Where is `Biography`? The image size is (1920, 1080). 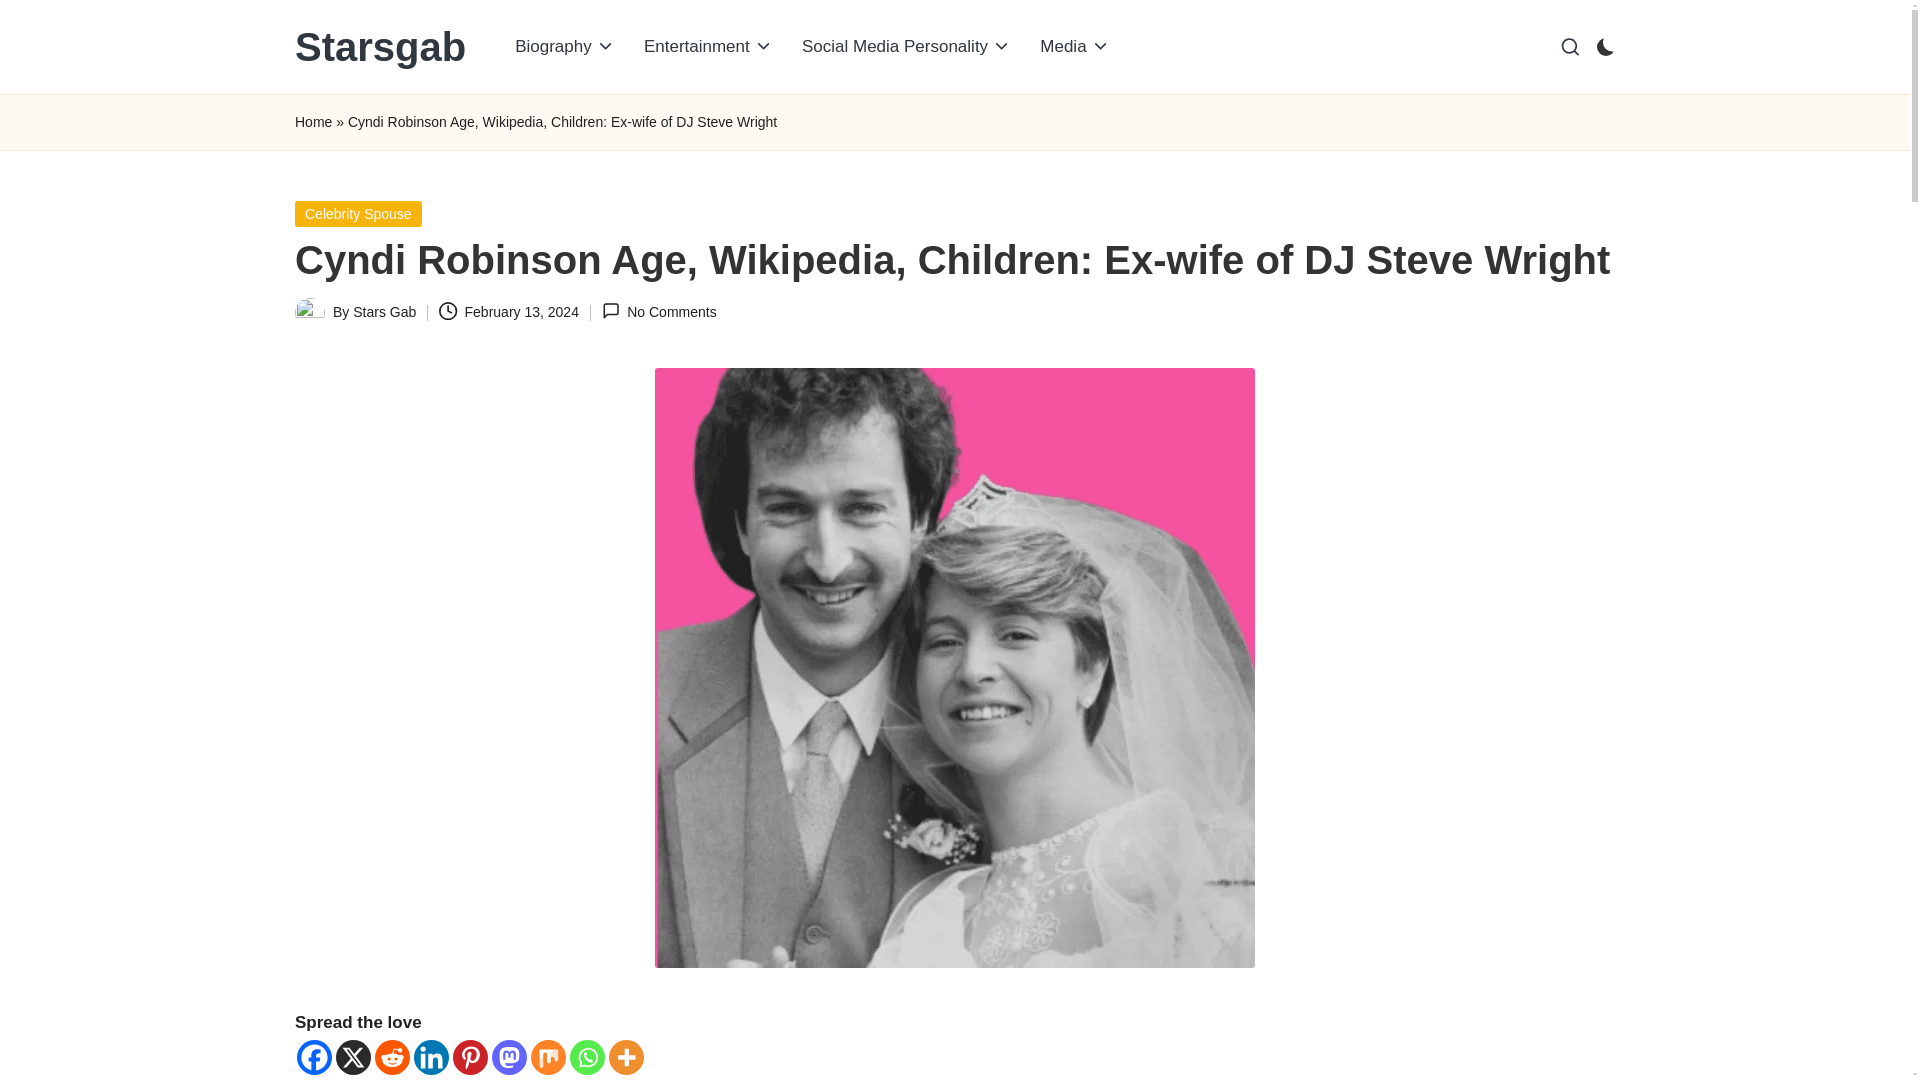 Biography is located at coordinates (565, 46).